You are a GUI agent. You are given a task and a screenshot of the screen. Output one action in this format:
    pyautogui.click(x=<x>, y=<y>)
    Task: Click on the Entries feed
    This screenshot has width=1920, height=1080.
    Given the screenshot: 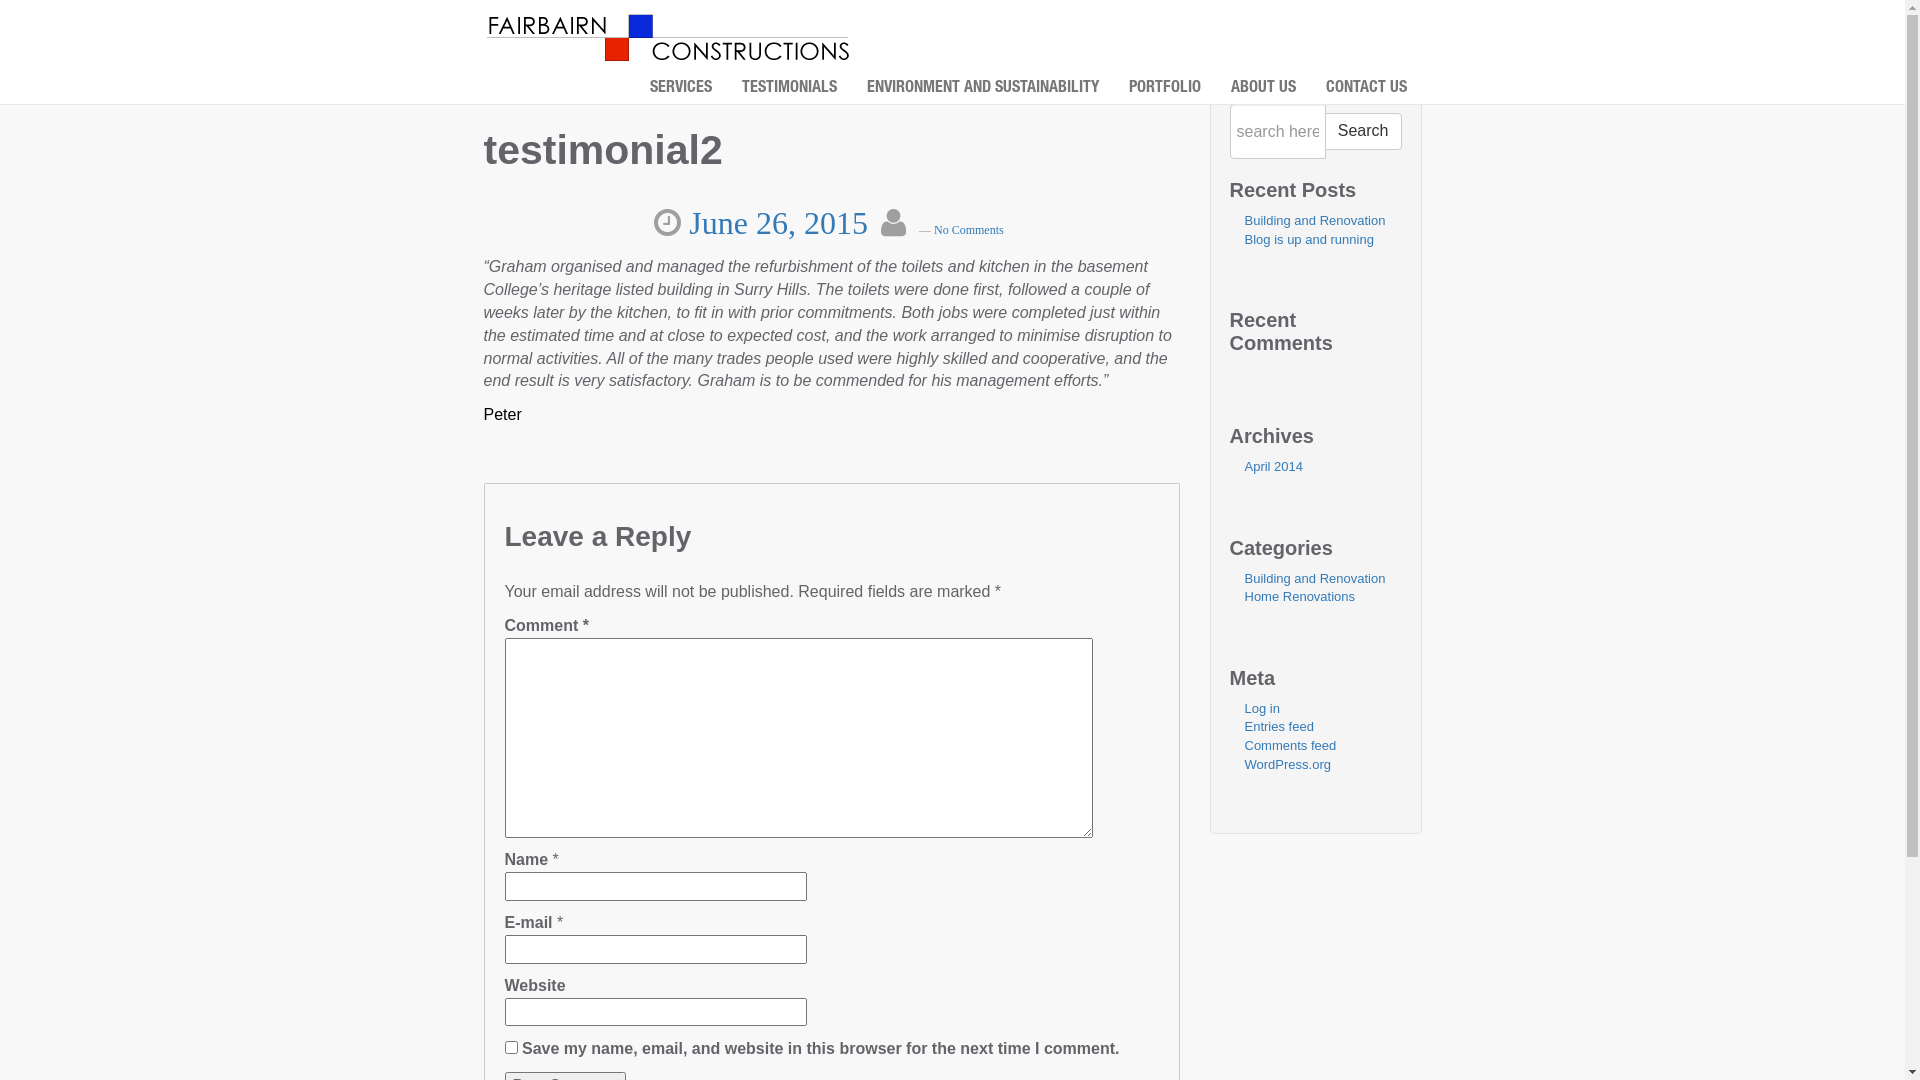 What is the action you would take?
    pyautogui.click(x=1278, y=726)
    